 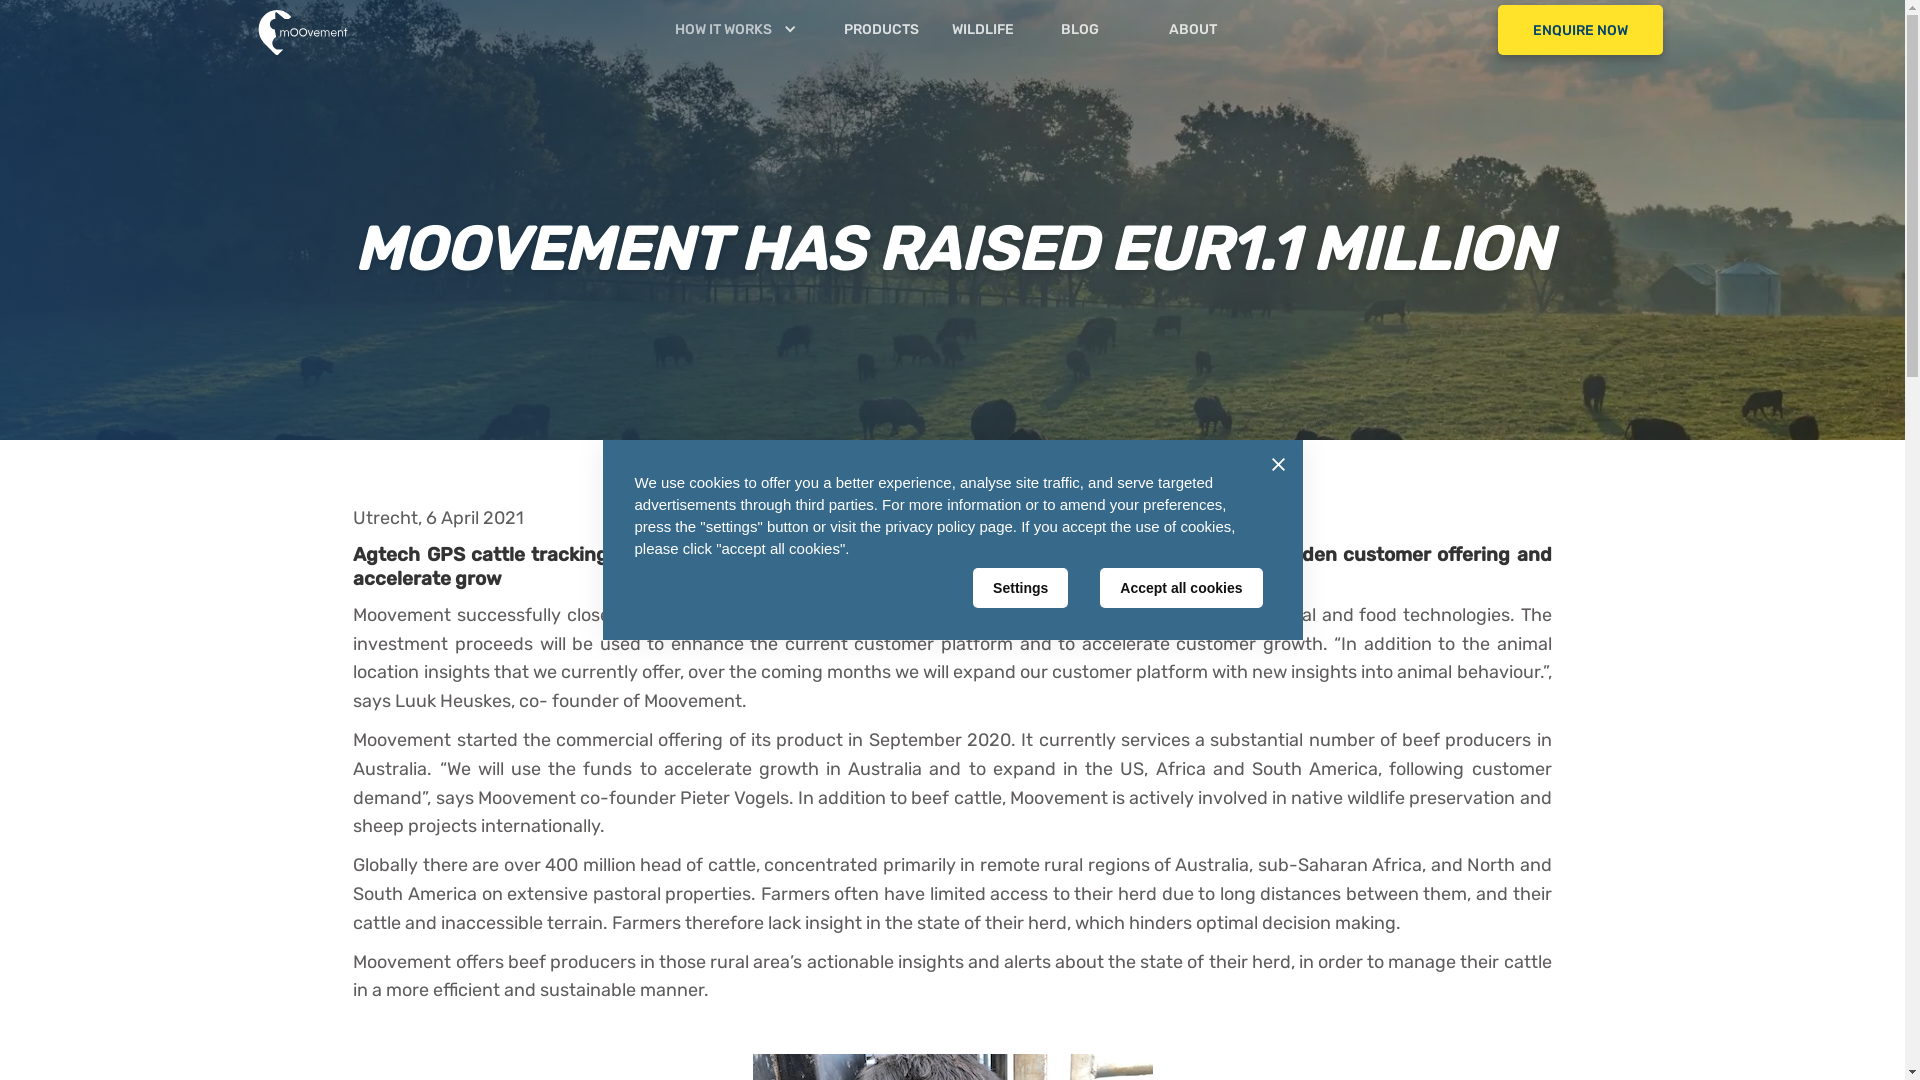 I want to click on ENQUIRE NOW, so click(x=1580, y=30).